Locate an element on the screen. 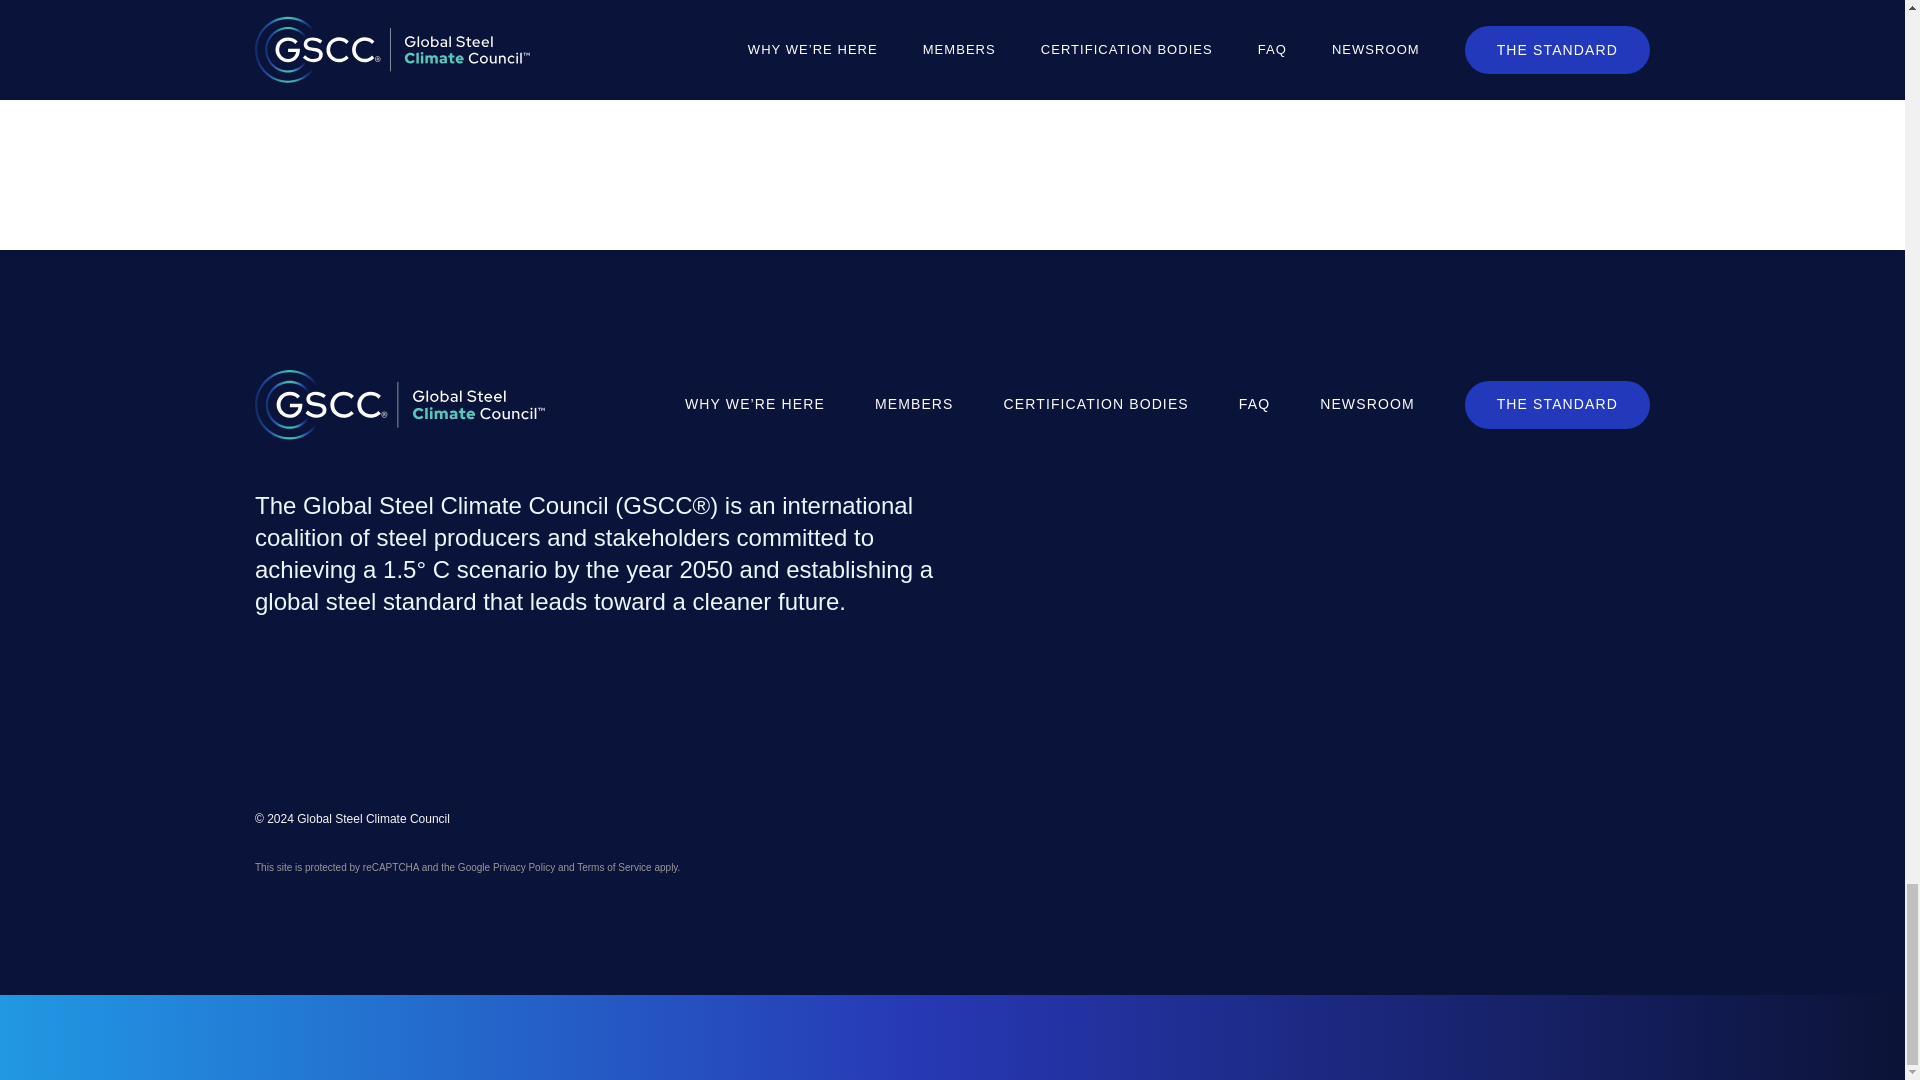 This screenshot has height=1080, width=1920. MEMBERS is located at coordinates (914, 404).